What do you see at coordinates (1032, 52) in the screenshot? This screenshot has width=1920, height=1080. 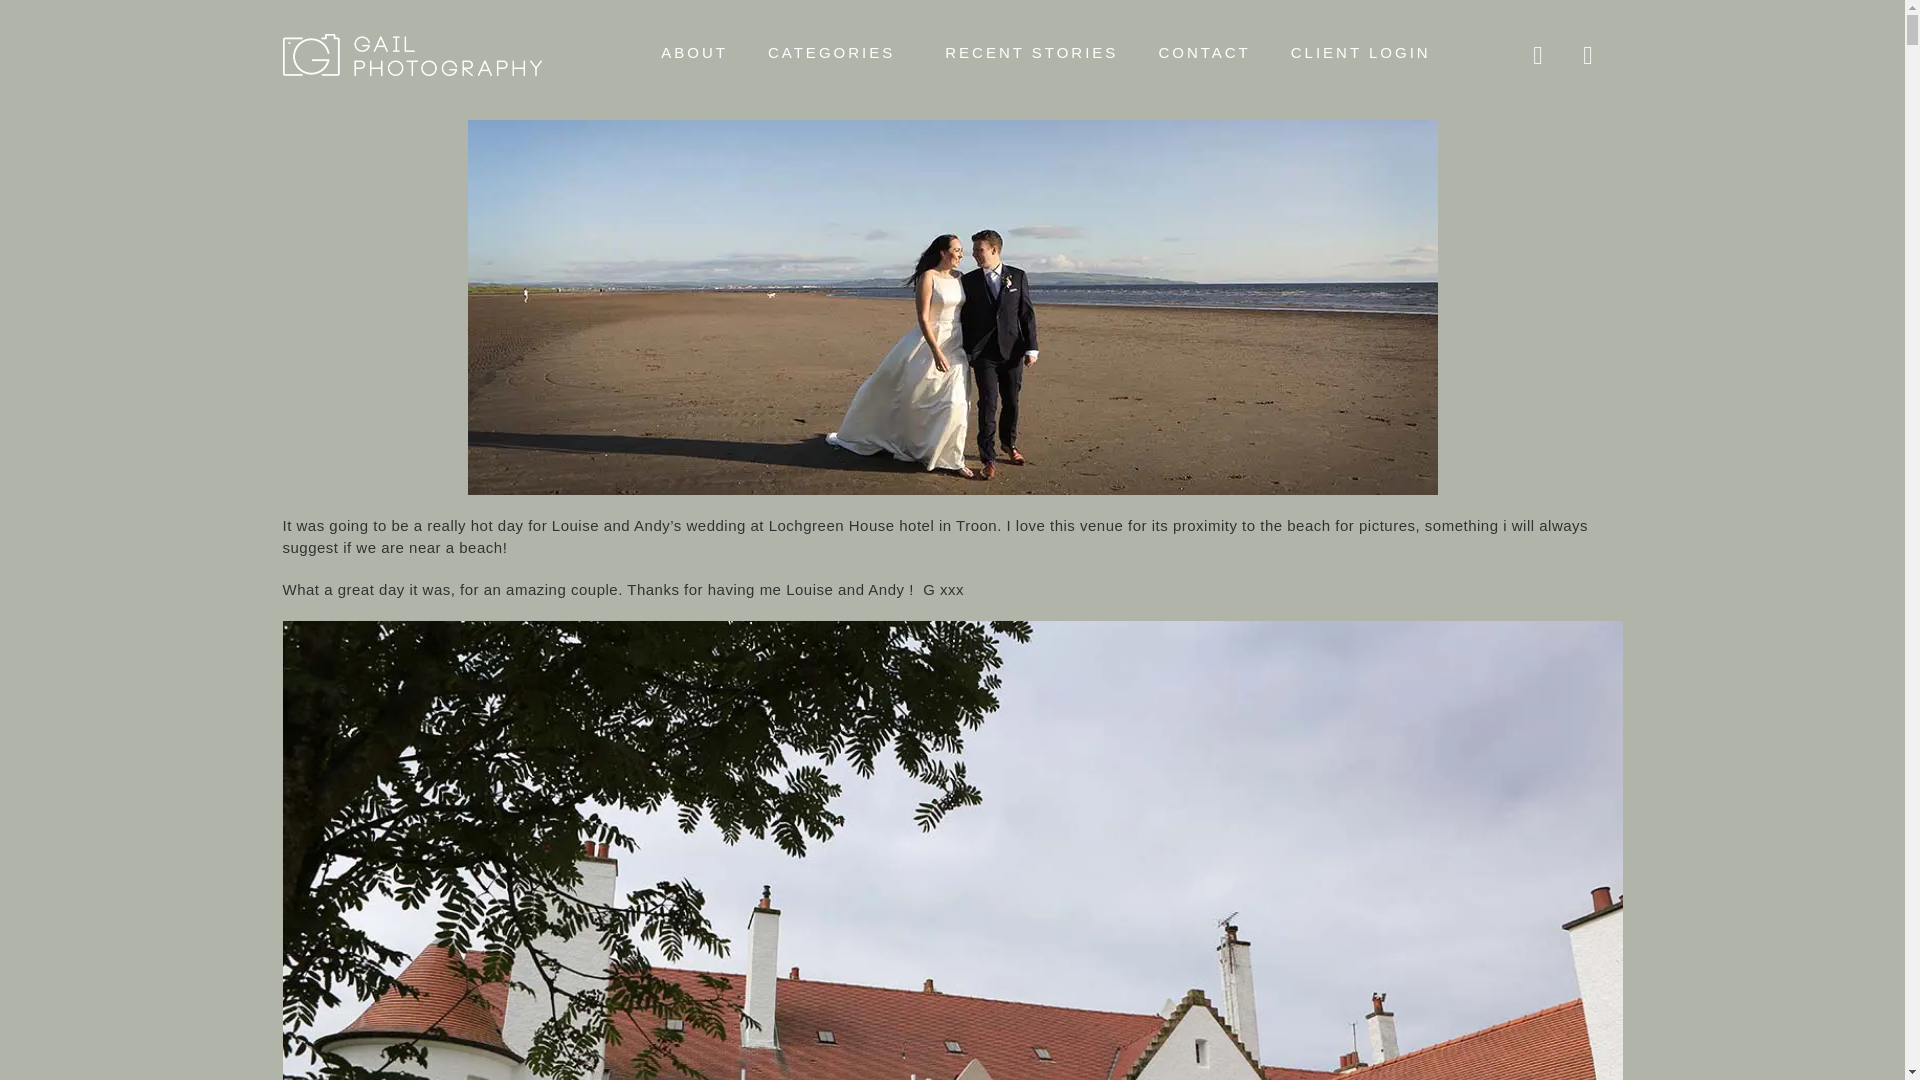 I see `RECENT STORIES` at bounding box center [1032, 52].